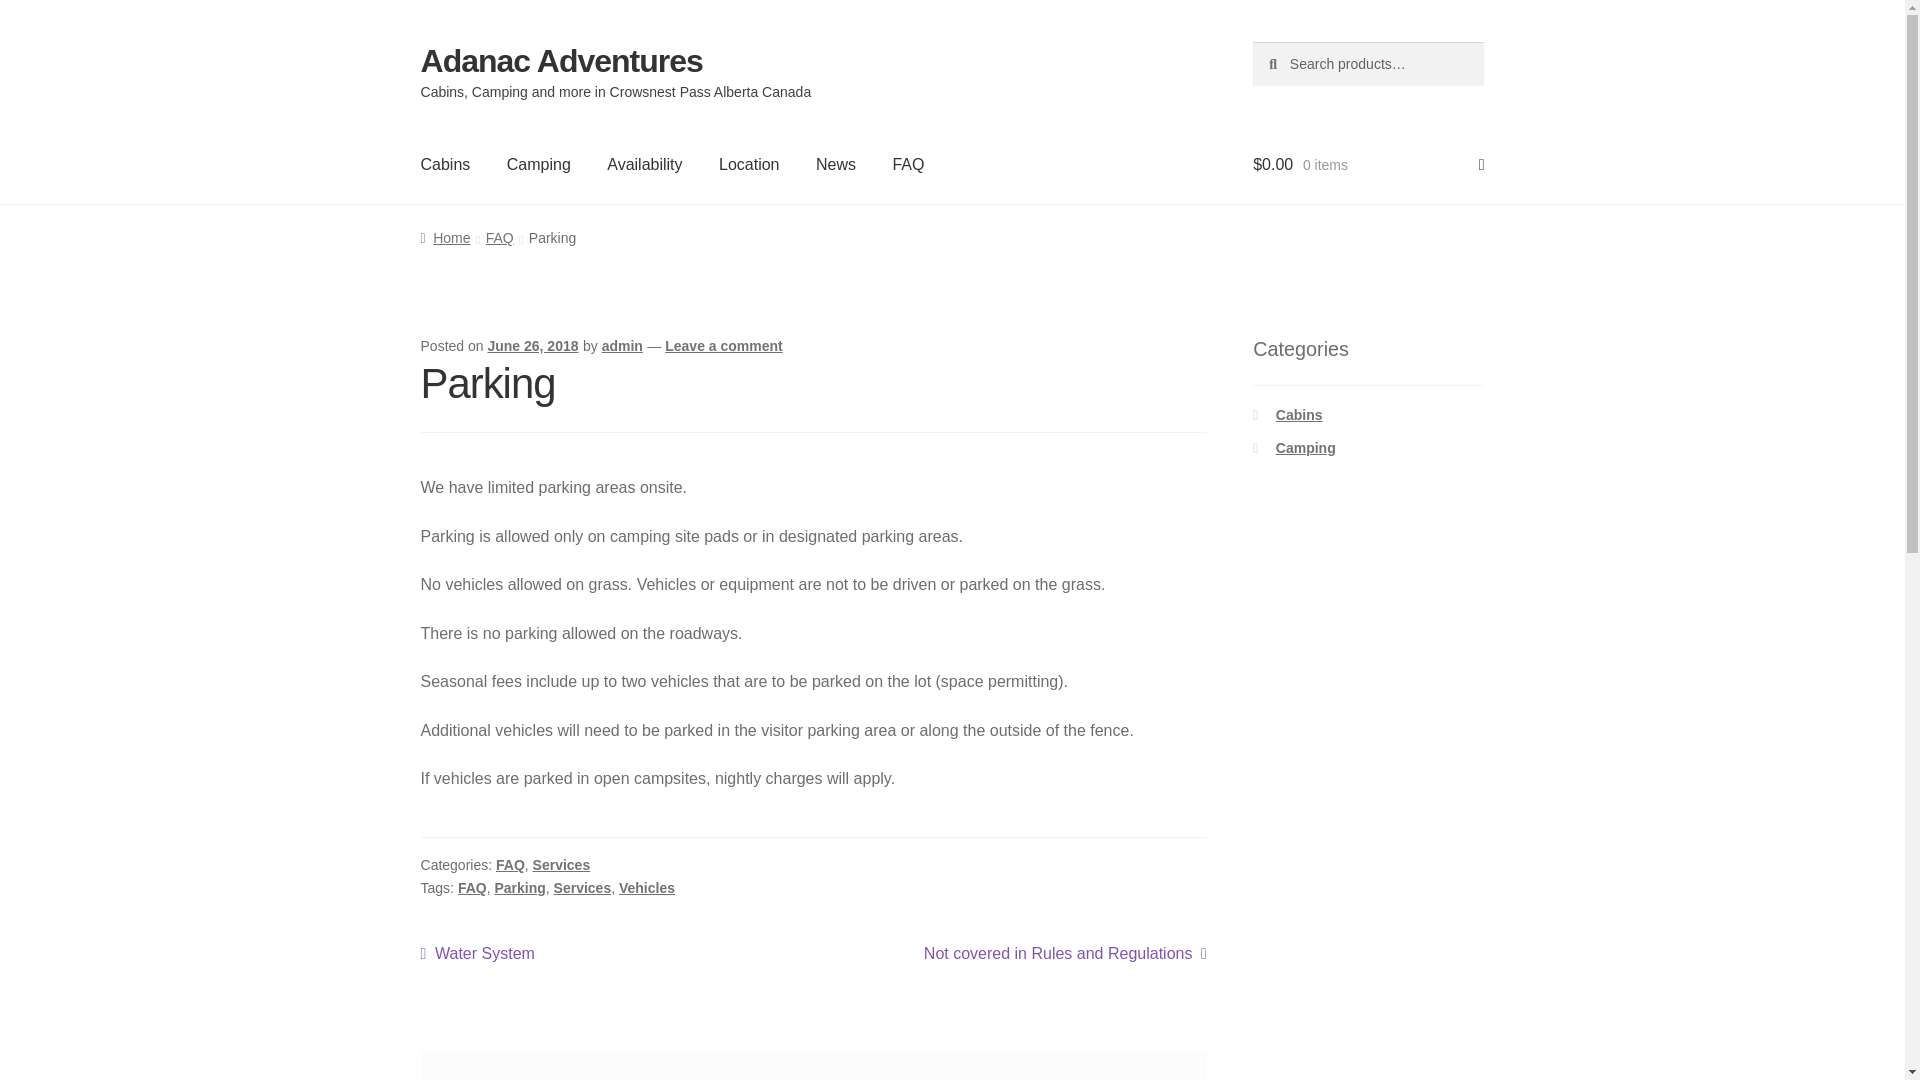 This screenshot has height=1080, width=1920. I want to click on Search, so click(1252, 42).